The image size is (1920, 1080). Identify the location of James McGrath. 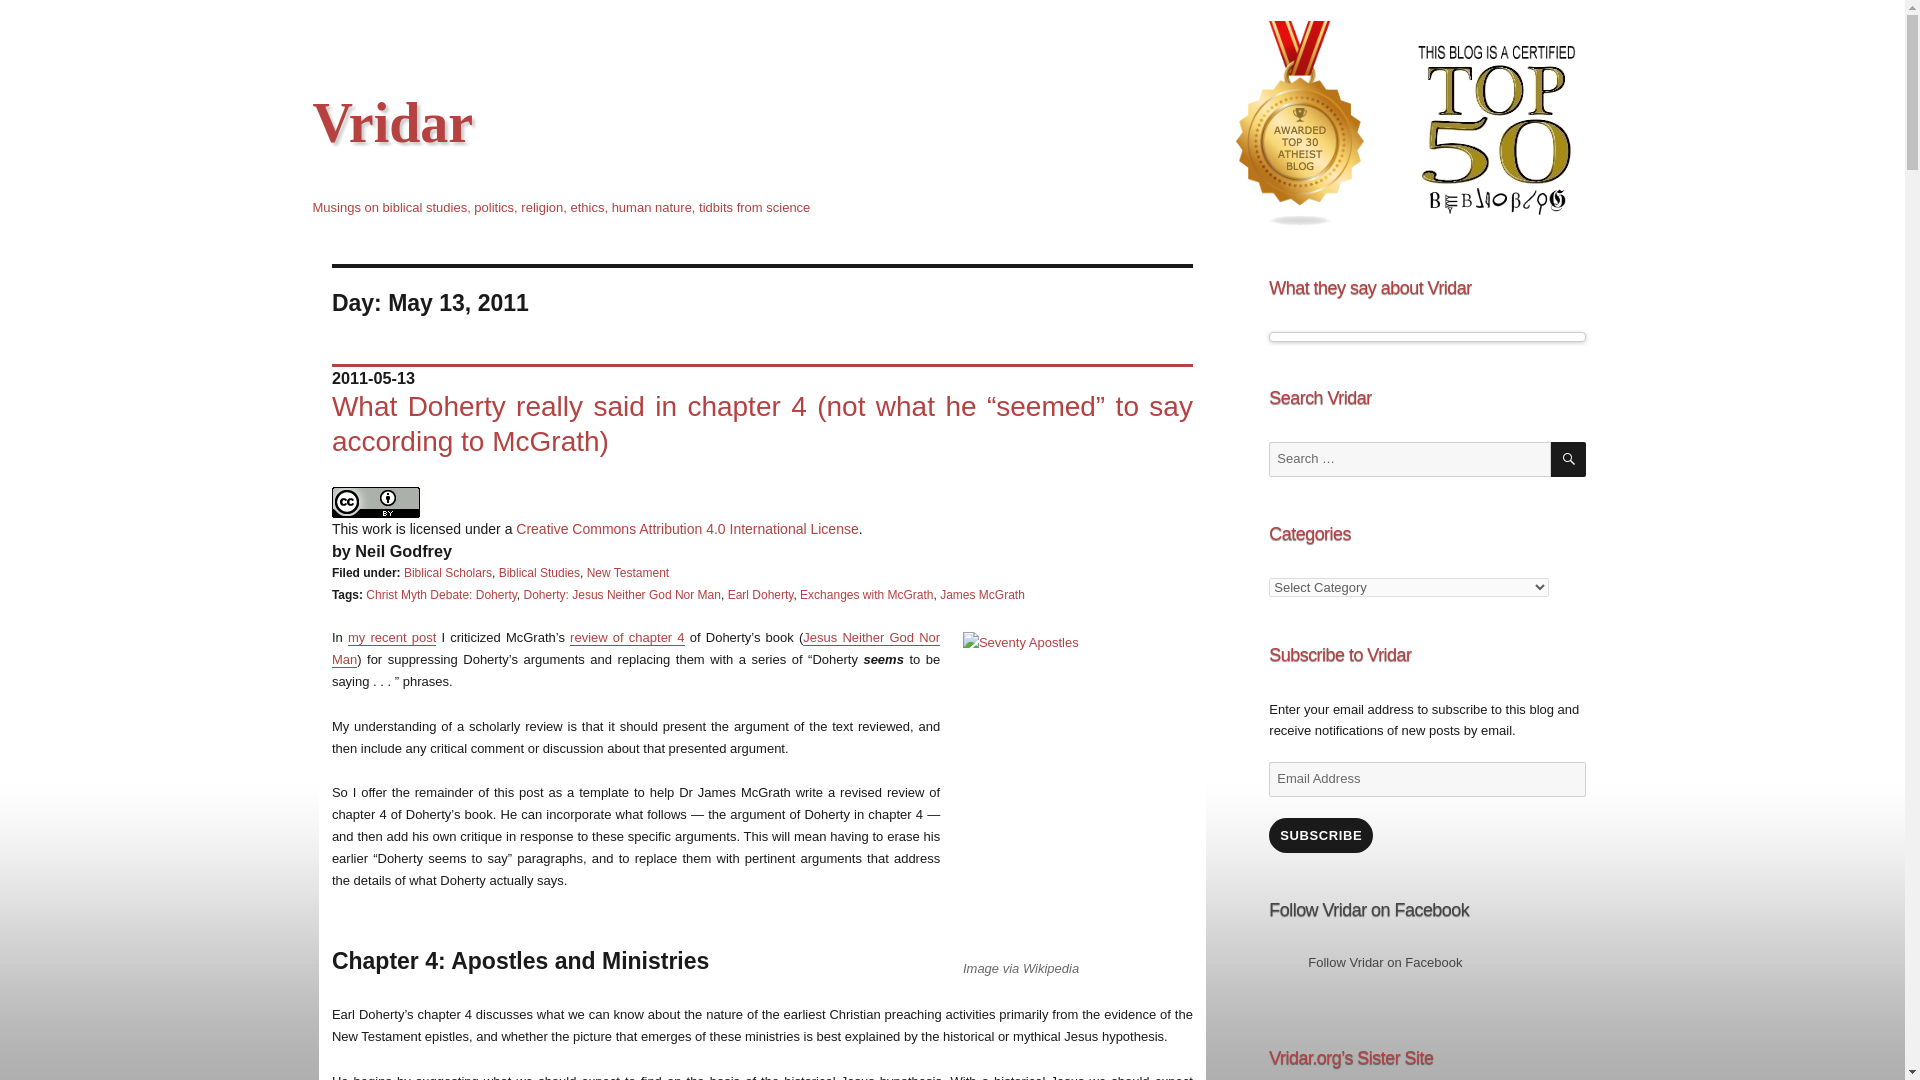
(982, 594).